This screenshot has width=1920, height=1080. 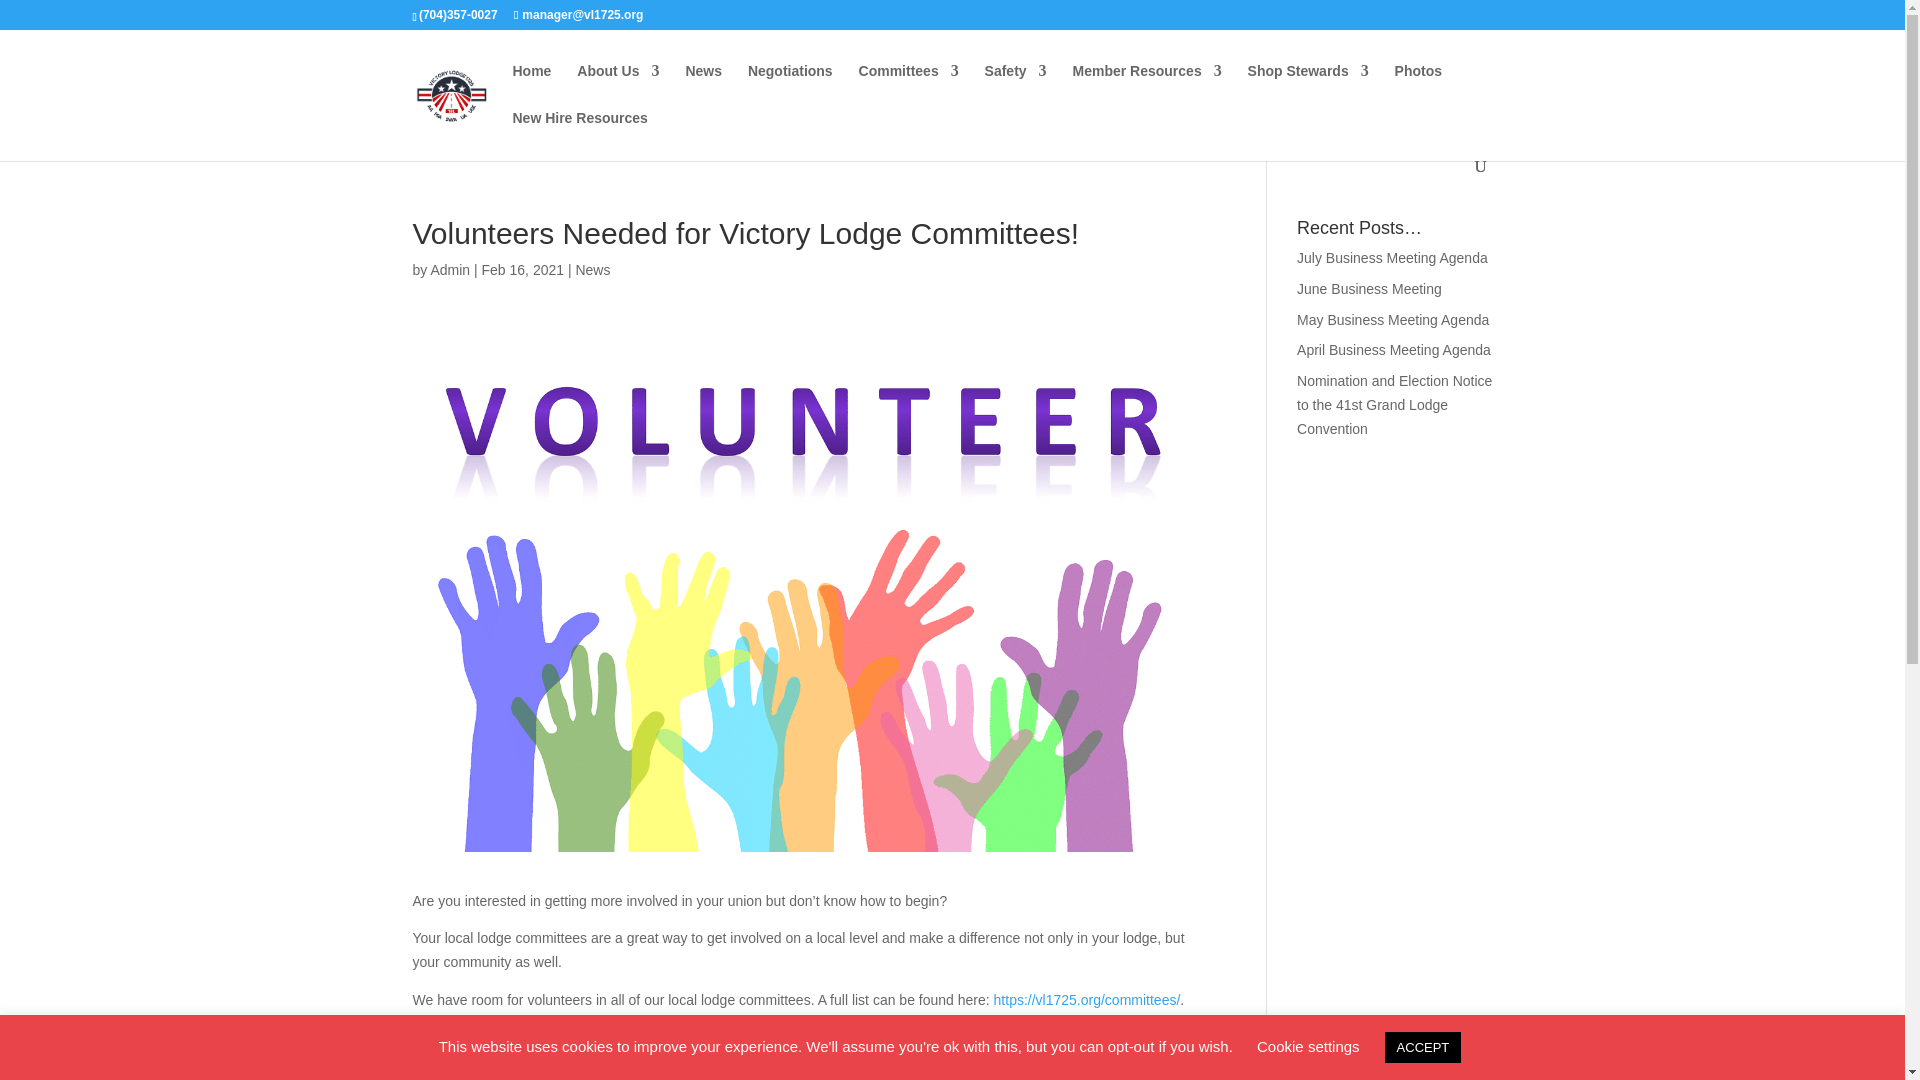 I want to click on Committees, so click(x=908, y=87).